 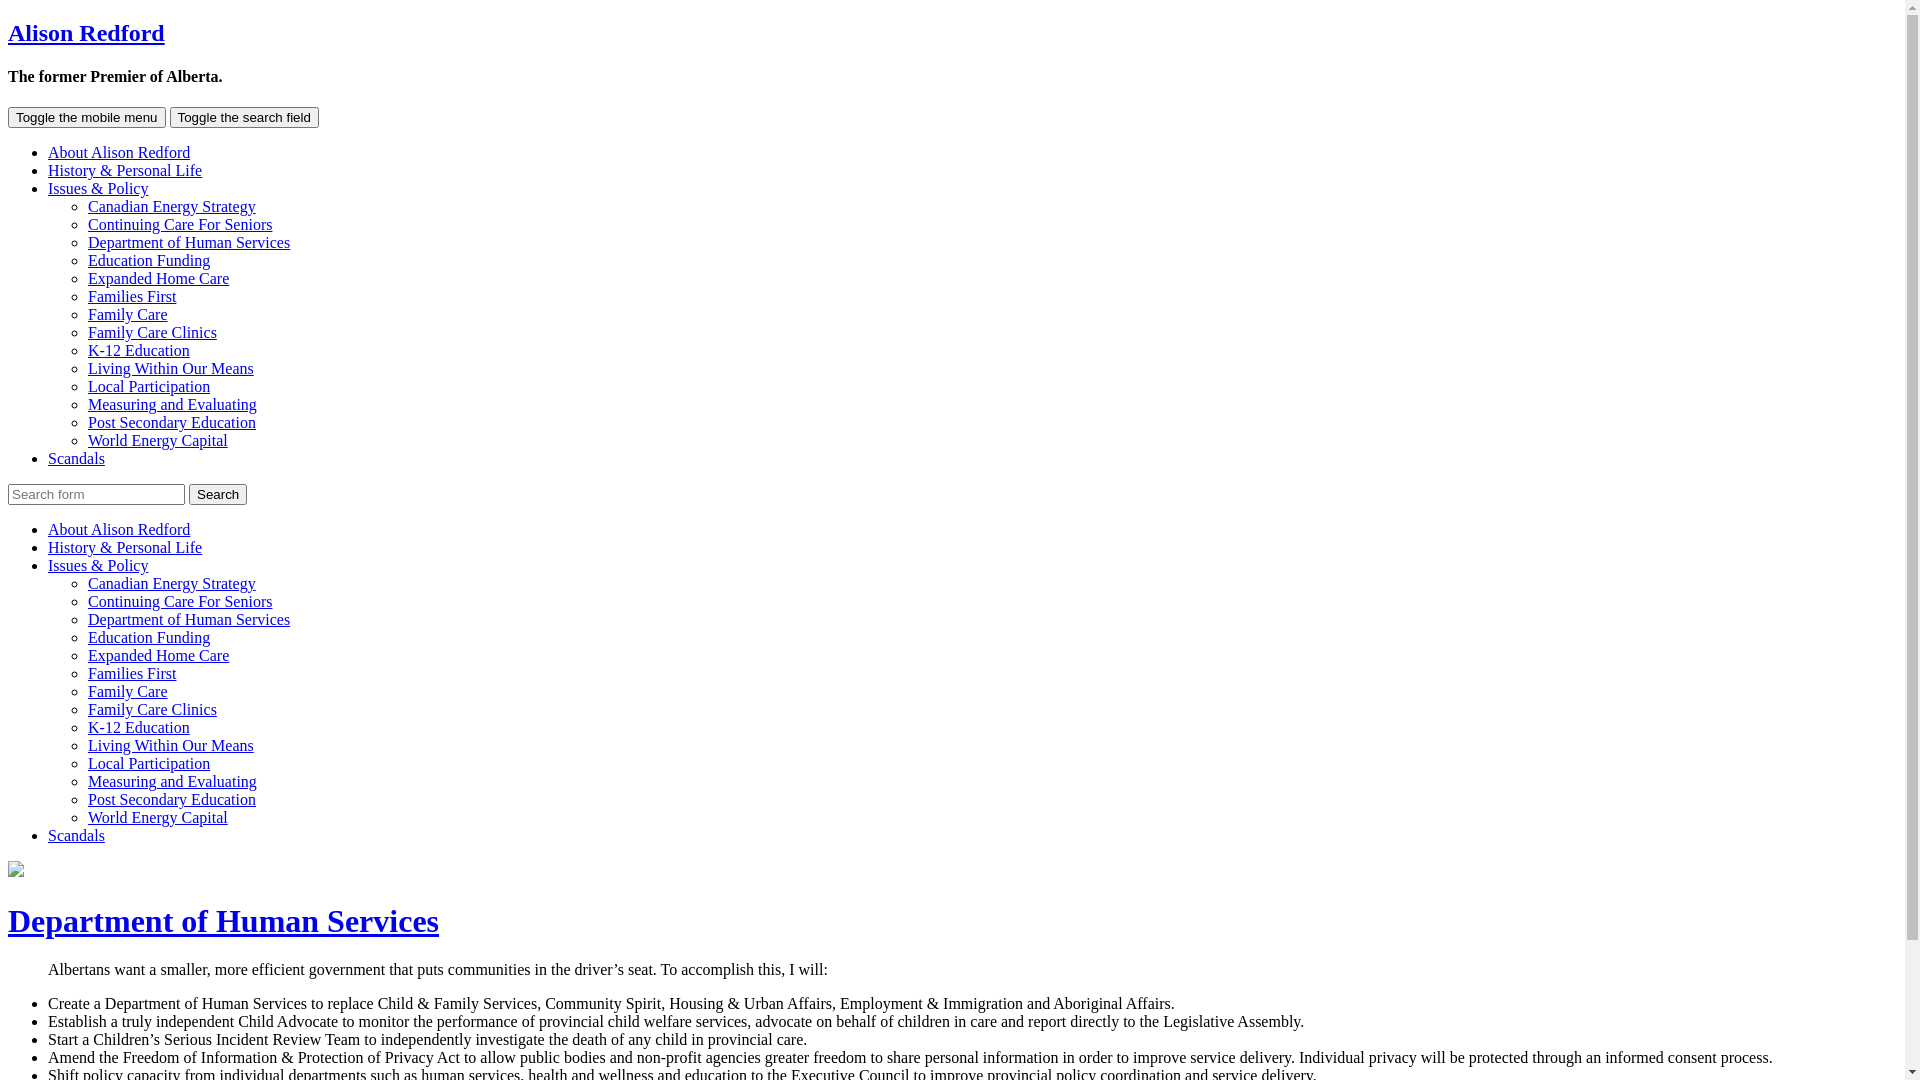 I want to click on Living Within Our Means, so click(x=171, y=746).